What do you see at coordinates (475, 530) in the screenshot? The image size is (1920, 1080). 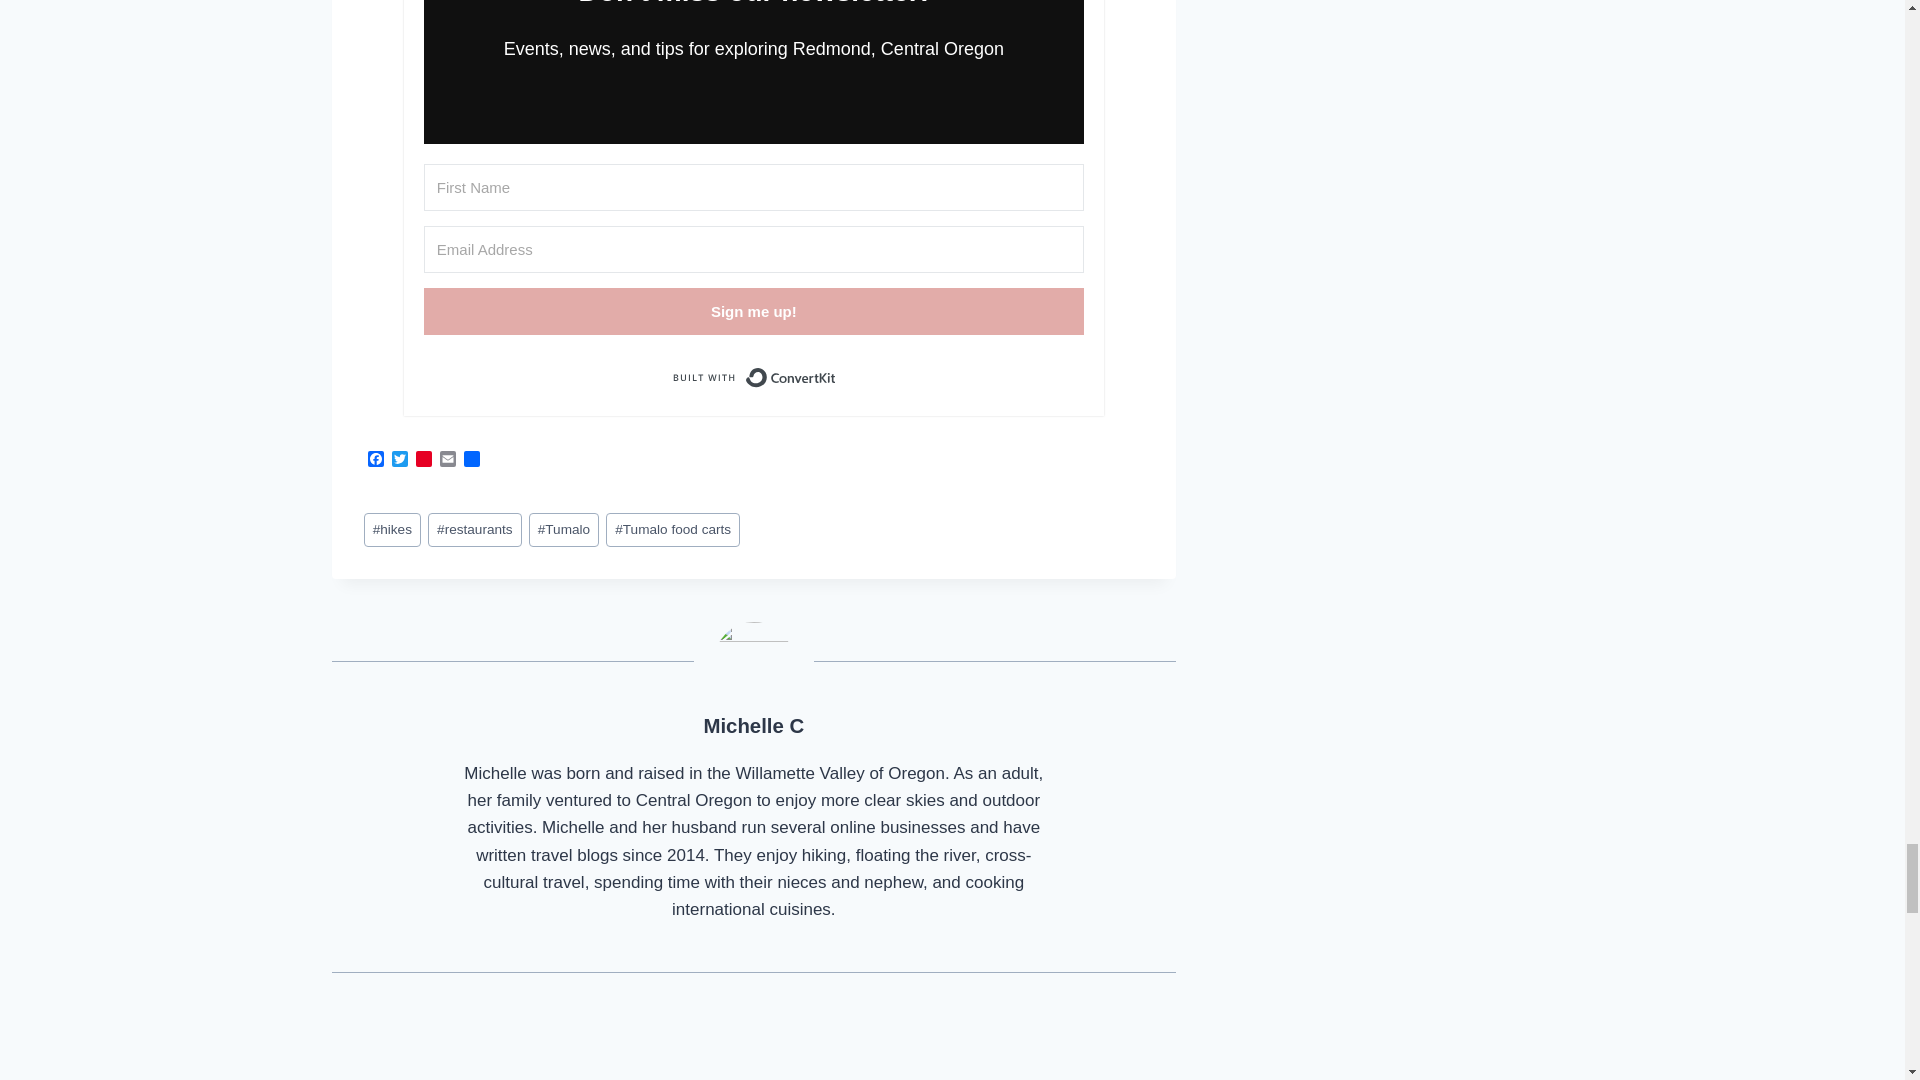 I see `restaurants` at bounding box center [475, 530].